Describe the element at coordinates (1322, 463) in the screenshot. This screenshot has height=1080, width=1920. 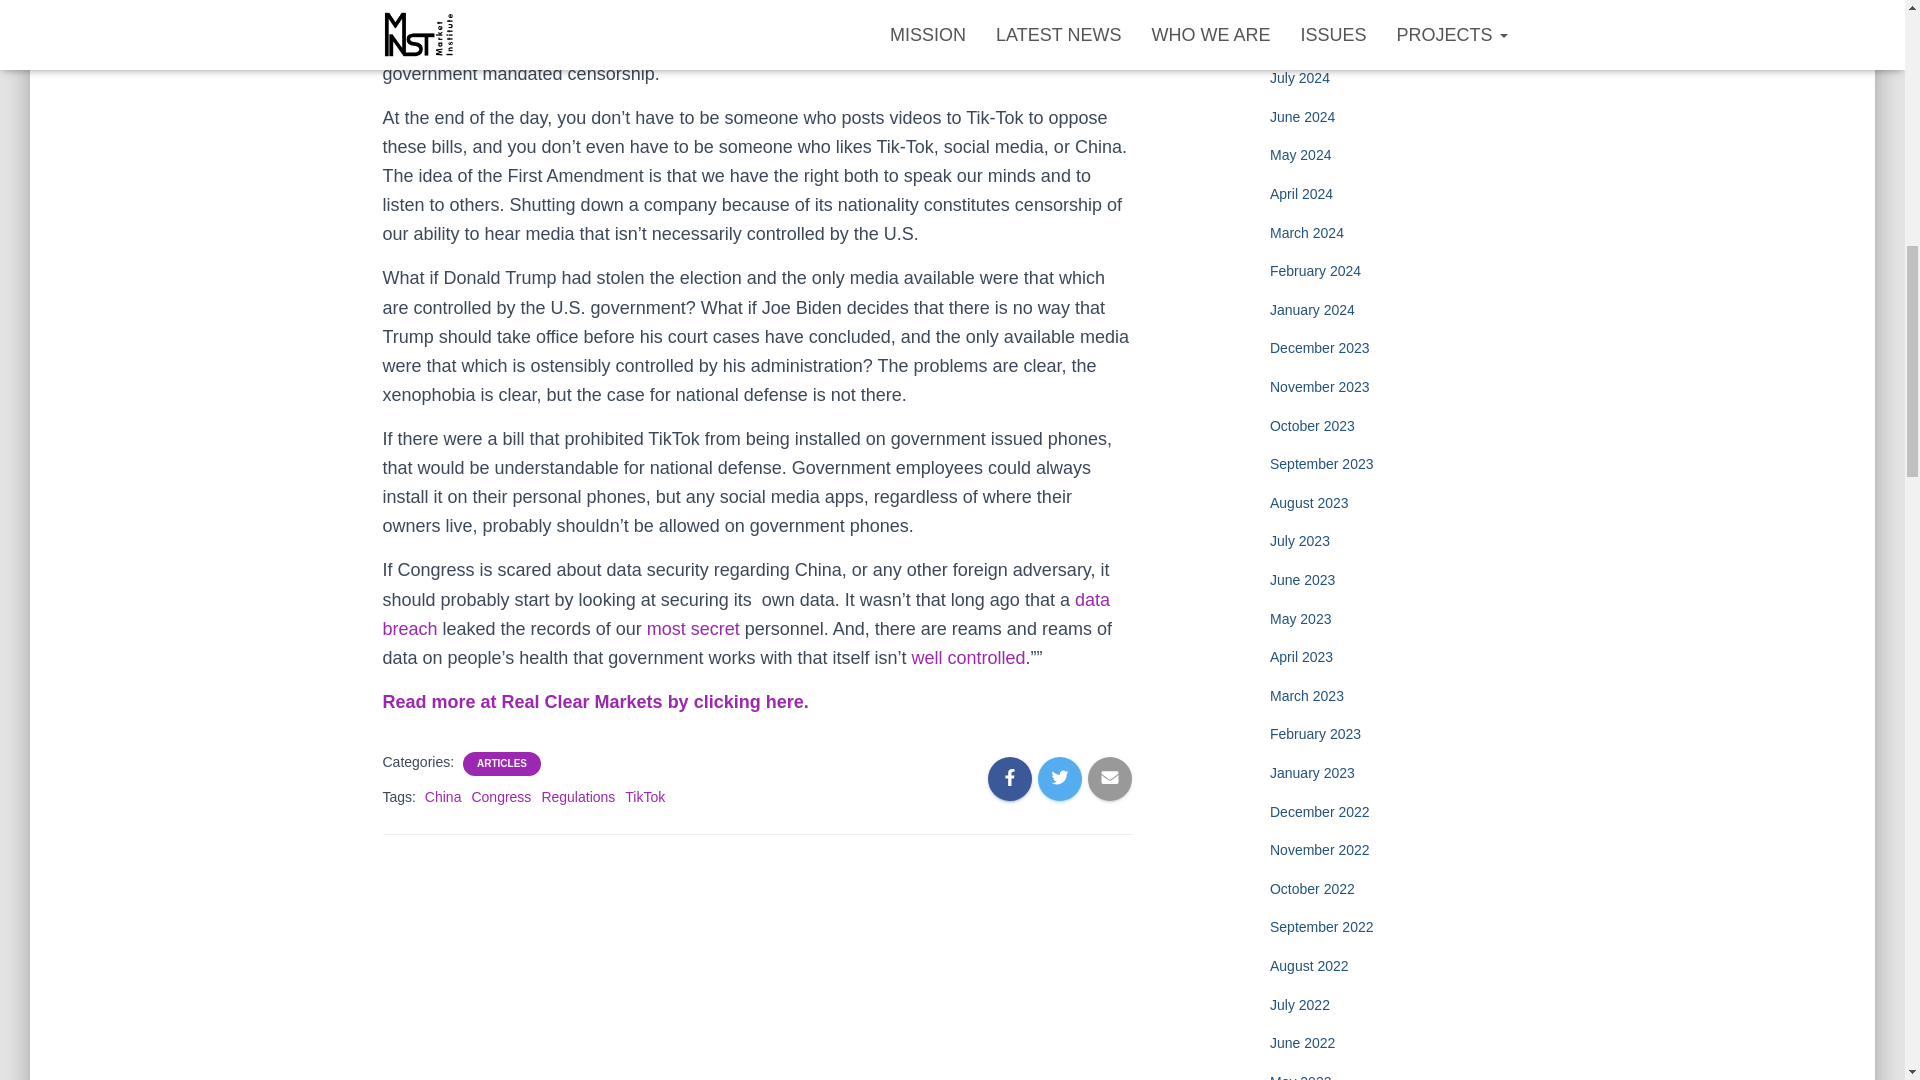
I see `September 2023` at that location.